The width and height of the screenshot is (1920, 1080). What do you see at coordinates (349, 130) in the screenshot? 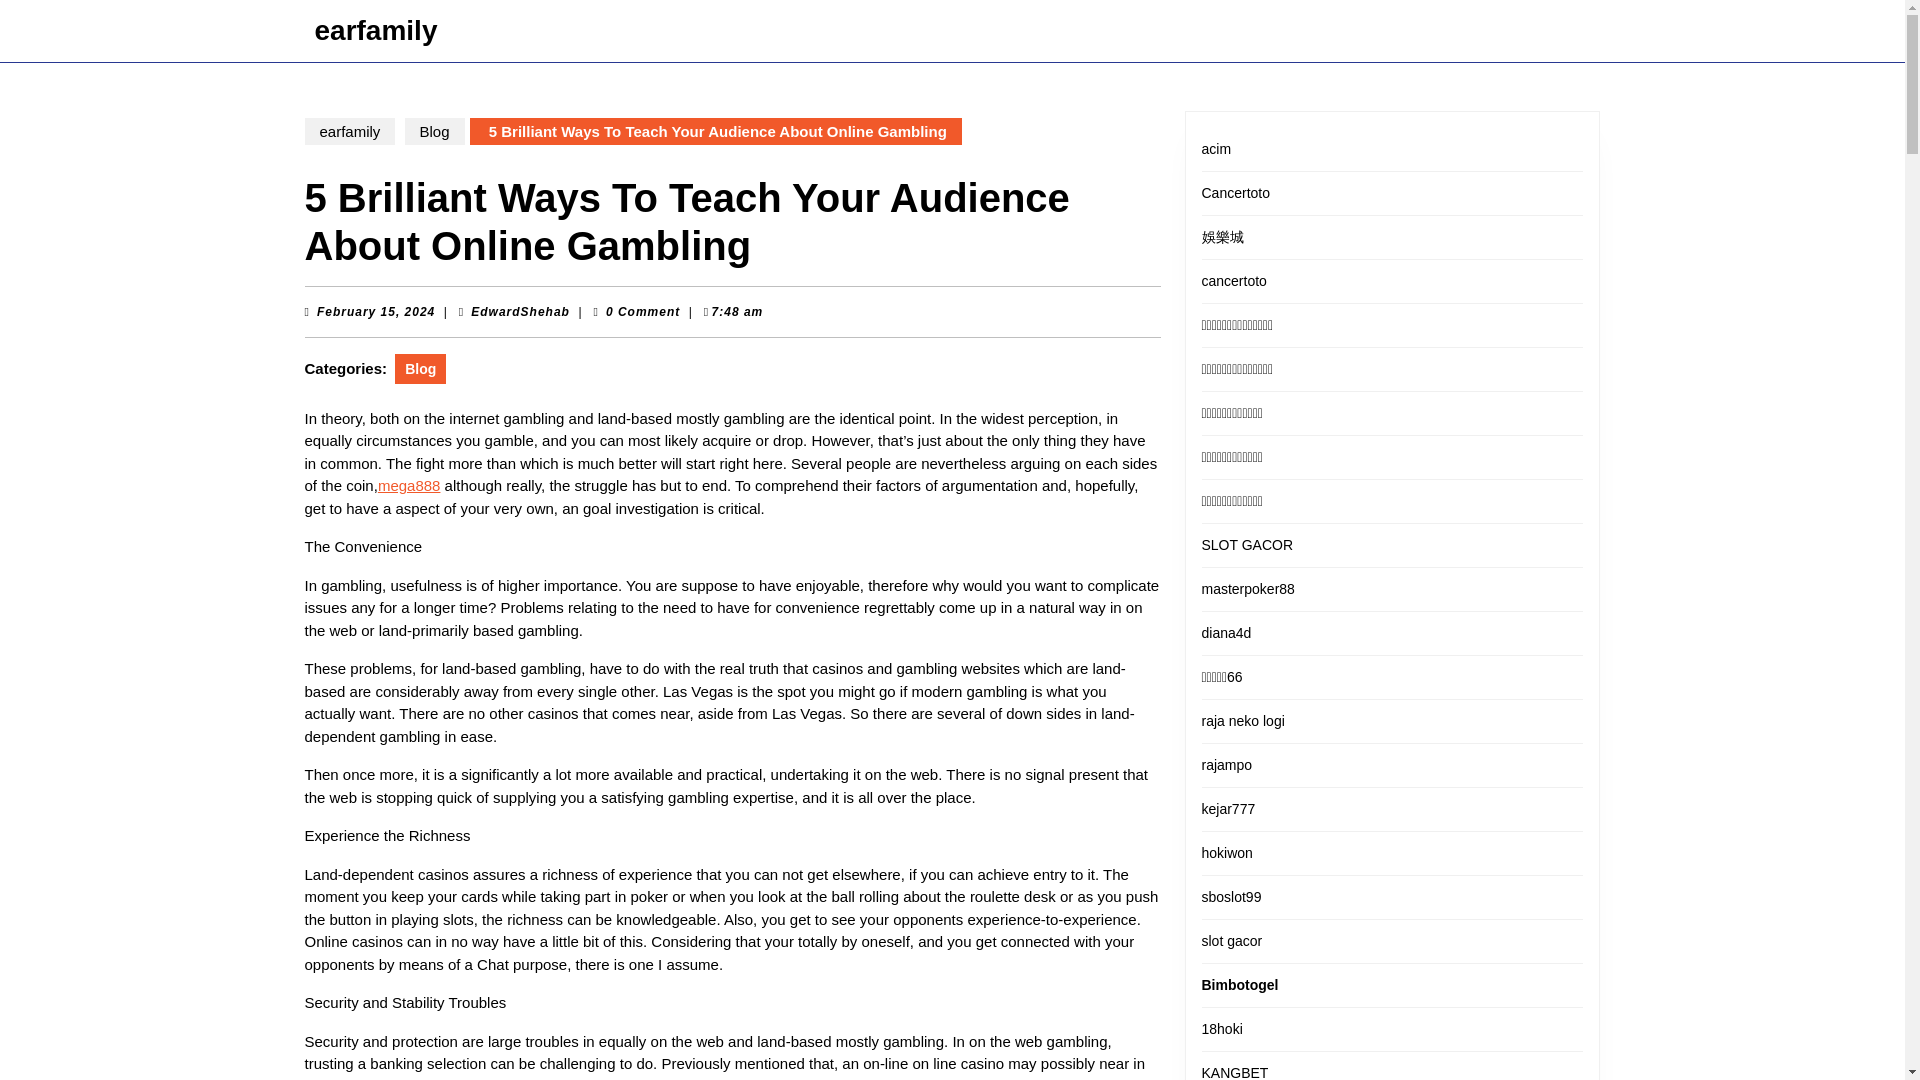
I see `slot gacor` at bounding box center [349, 130].